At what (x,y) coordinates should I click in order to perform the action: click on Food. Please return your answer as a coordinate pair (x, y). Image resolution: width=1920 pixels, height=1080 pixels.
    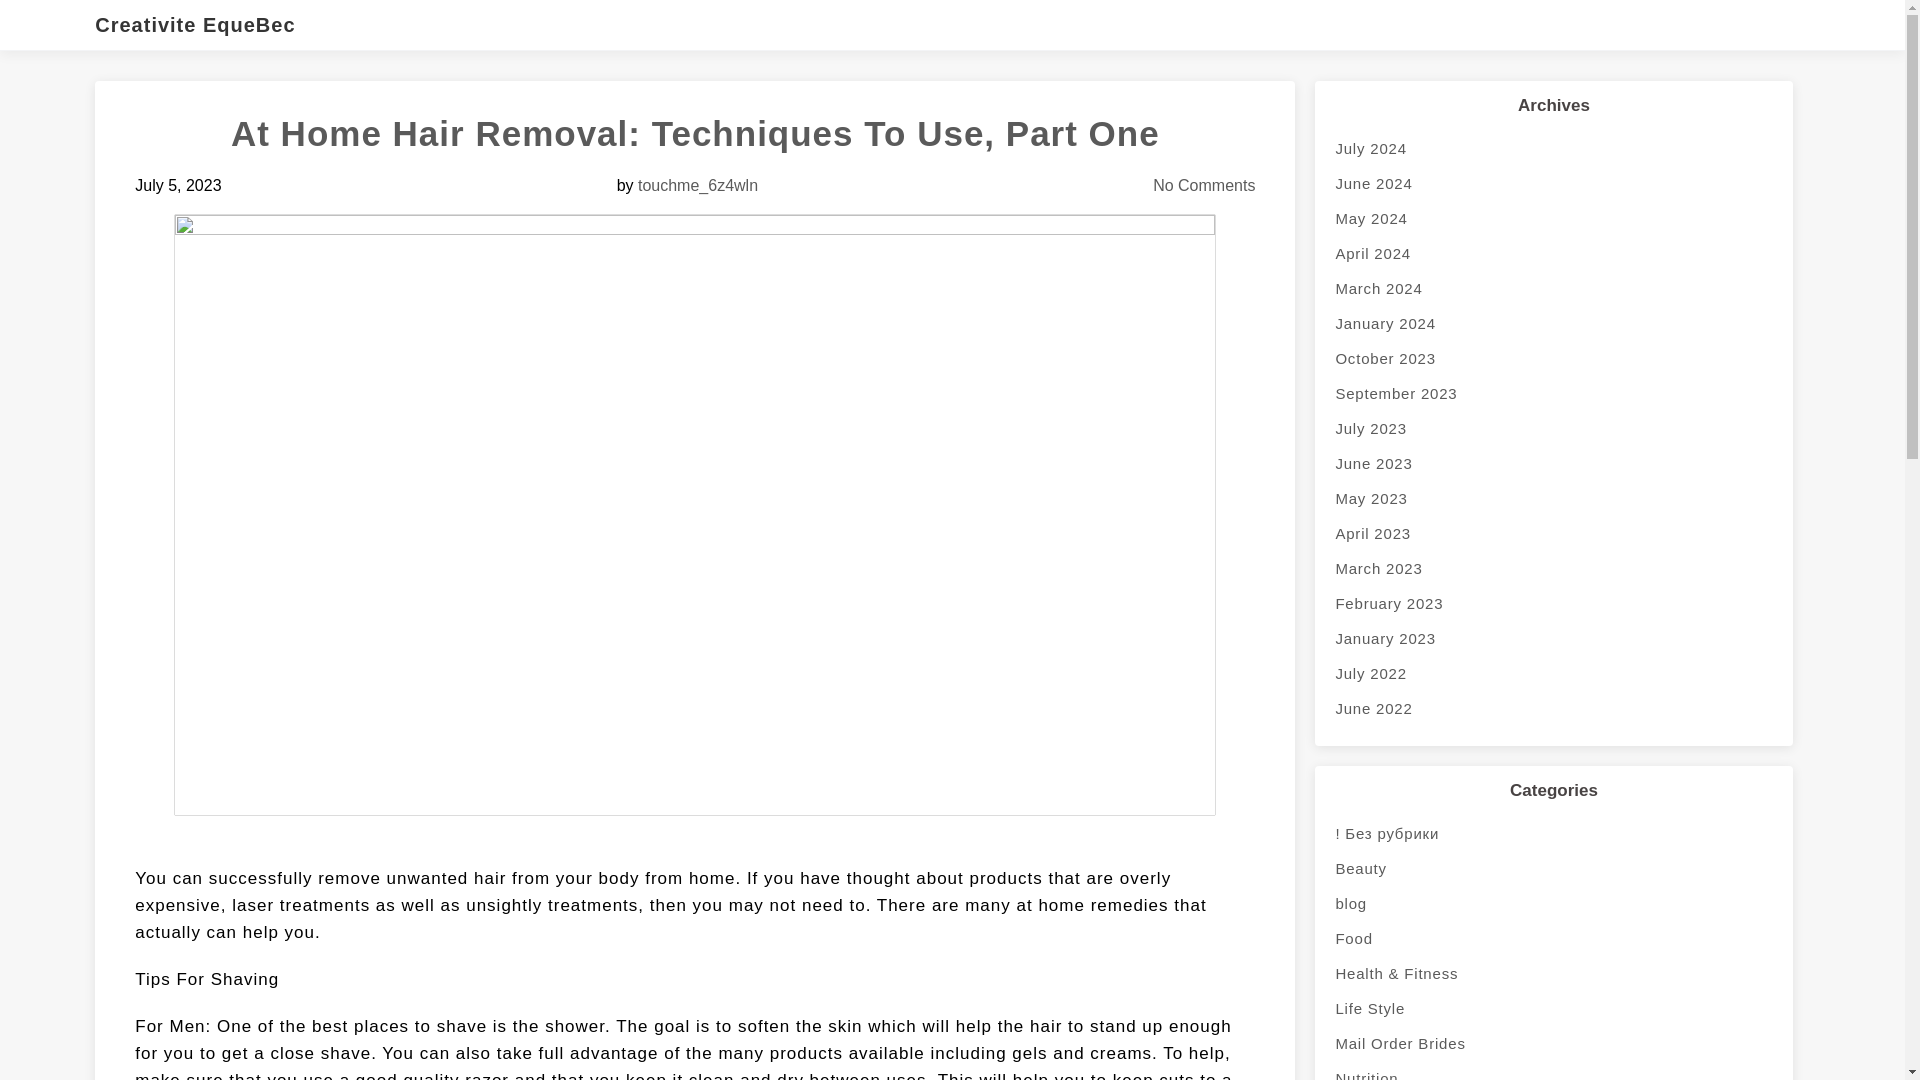
    Looking at the image, I should click on (1553, 938).